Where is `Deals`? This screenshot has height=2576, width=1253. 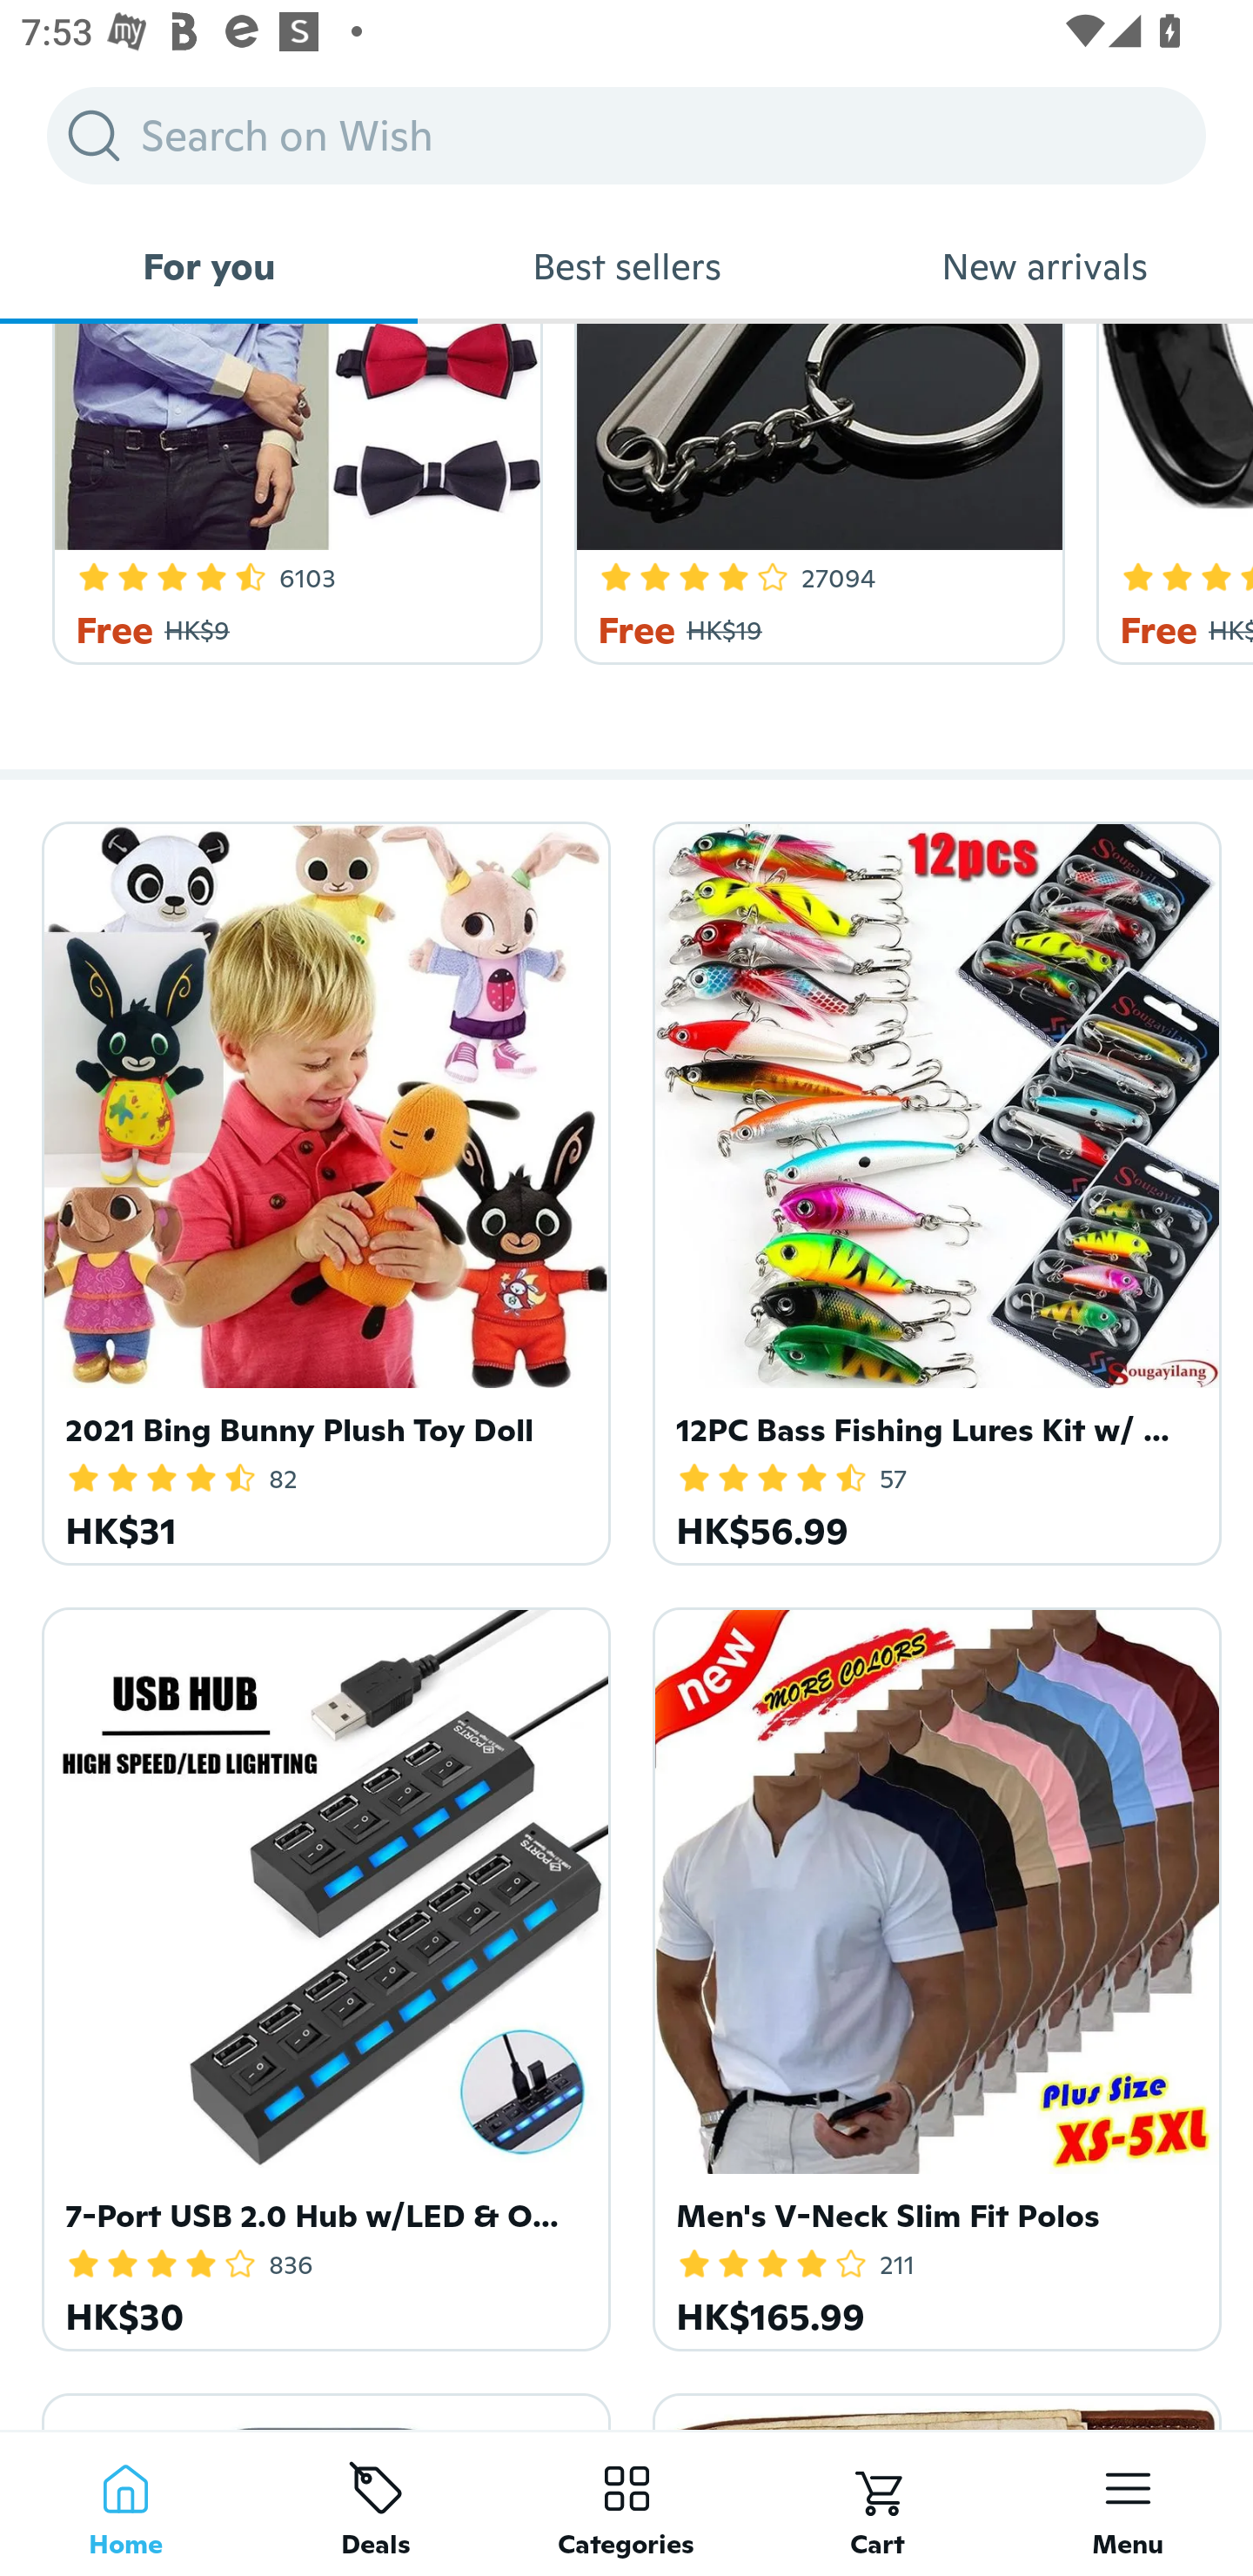
Deals is located at coordinates (376, 2503).